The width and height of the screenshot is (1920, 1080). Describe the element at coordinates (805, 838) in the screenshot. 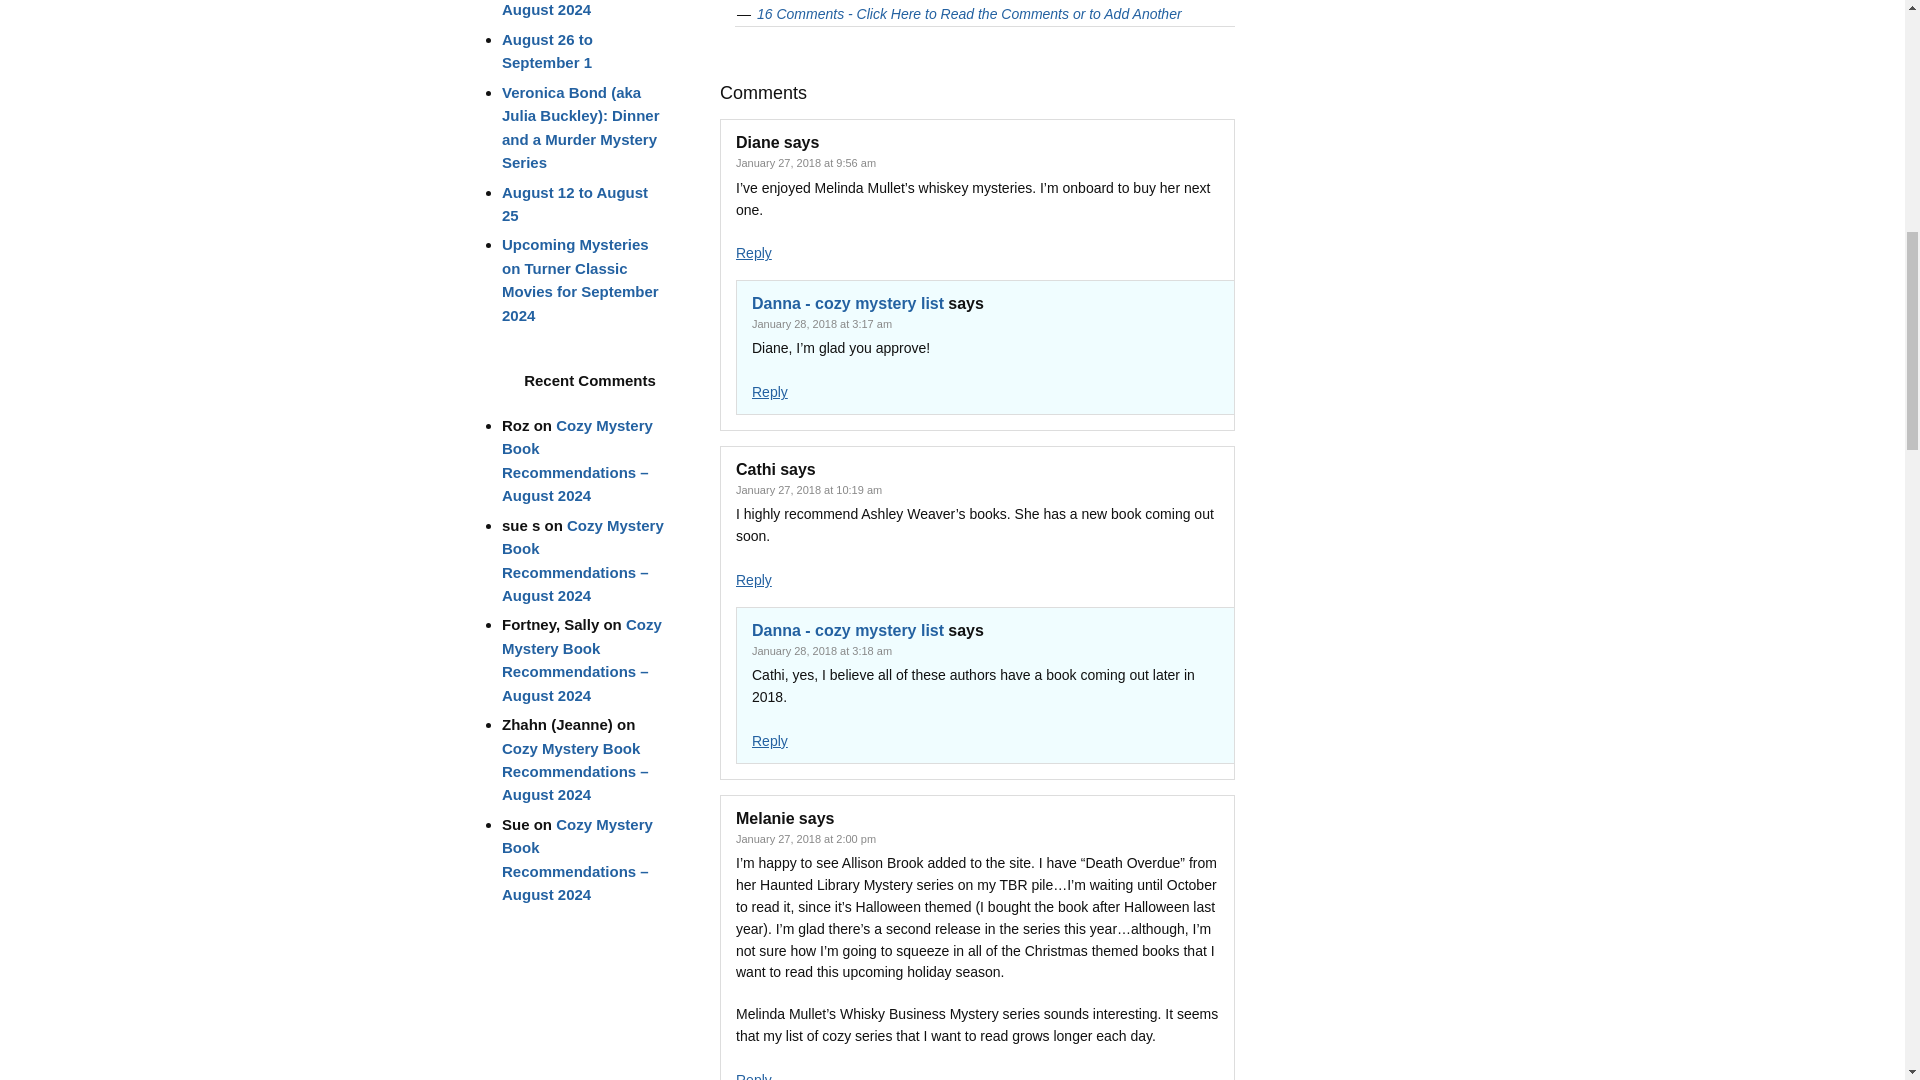

I see `January 27, 2018 at 2:00 pm` at that location.